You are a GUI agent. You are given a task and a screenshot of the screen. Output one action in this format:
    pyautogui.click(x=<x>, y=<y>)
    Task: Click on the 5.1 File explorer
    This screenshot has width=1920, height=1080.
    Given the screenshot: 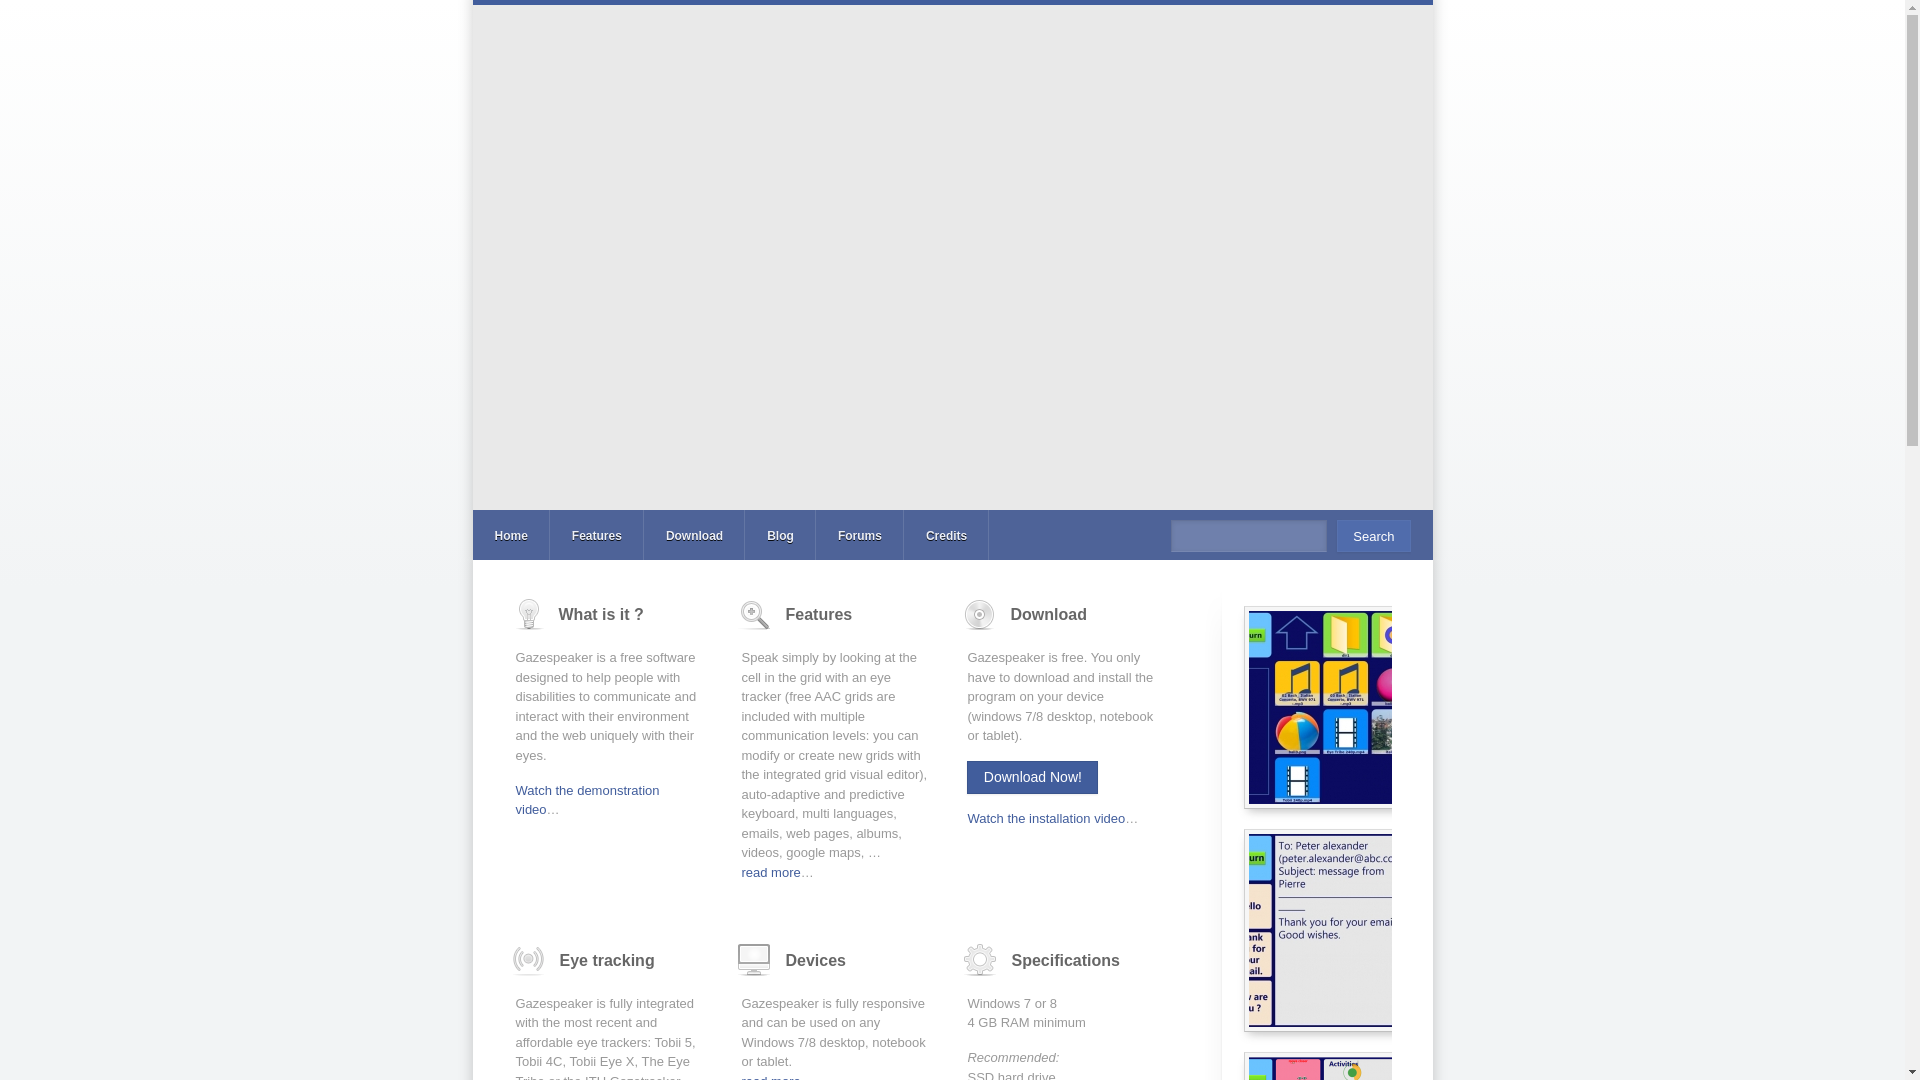 What is the action you would take?
    pyautogui.click(x=1394, y=706)
    